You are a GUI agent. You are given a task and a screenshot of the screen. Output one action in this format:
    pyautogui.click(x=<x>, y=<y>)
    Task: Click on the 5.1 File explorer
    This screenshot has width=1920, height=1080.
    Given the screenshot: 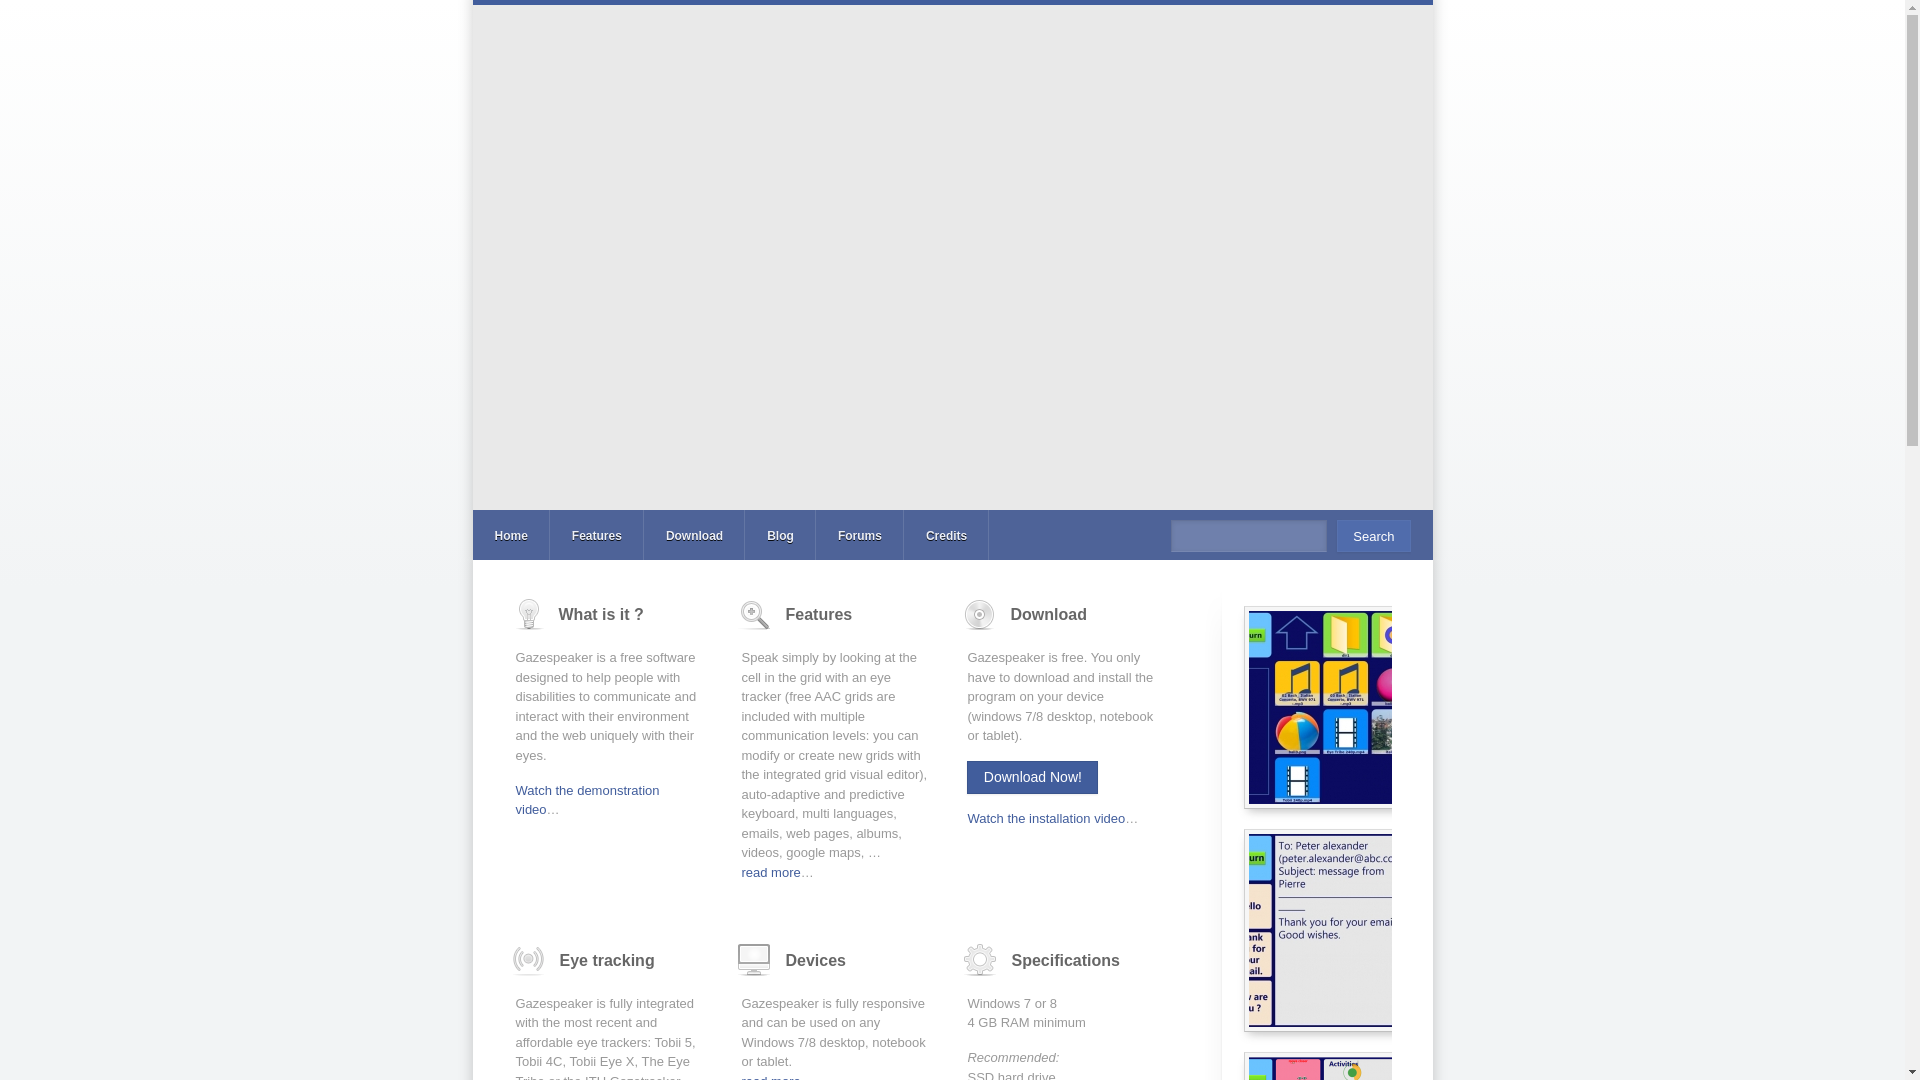 What is the action you would take?
    pyautogui.click(x=1394, y=706)
    